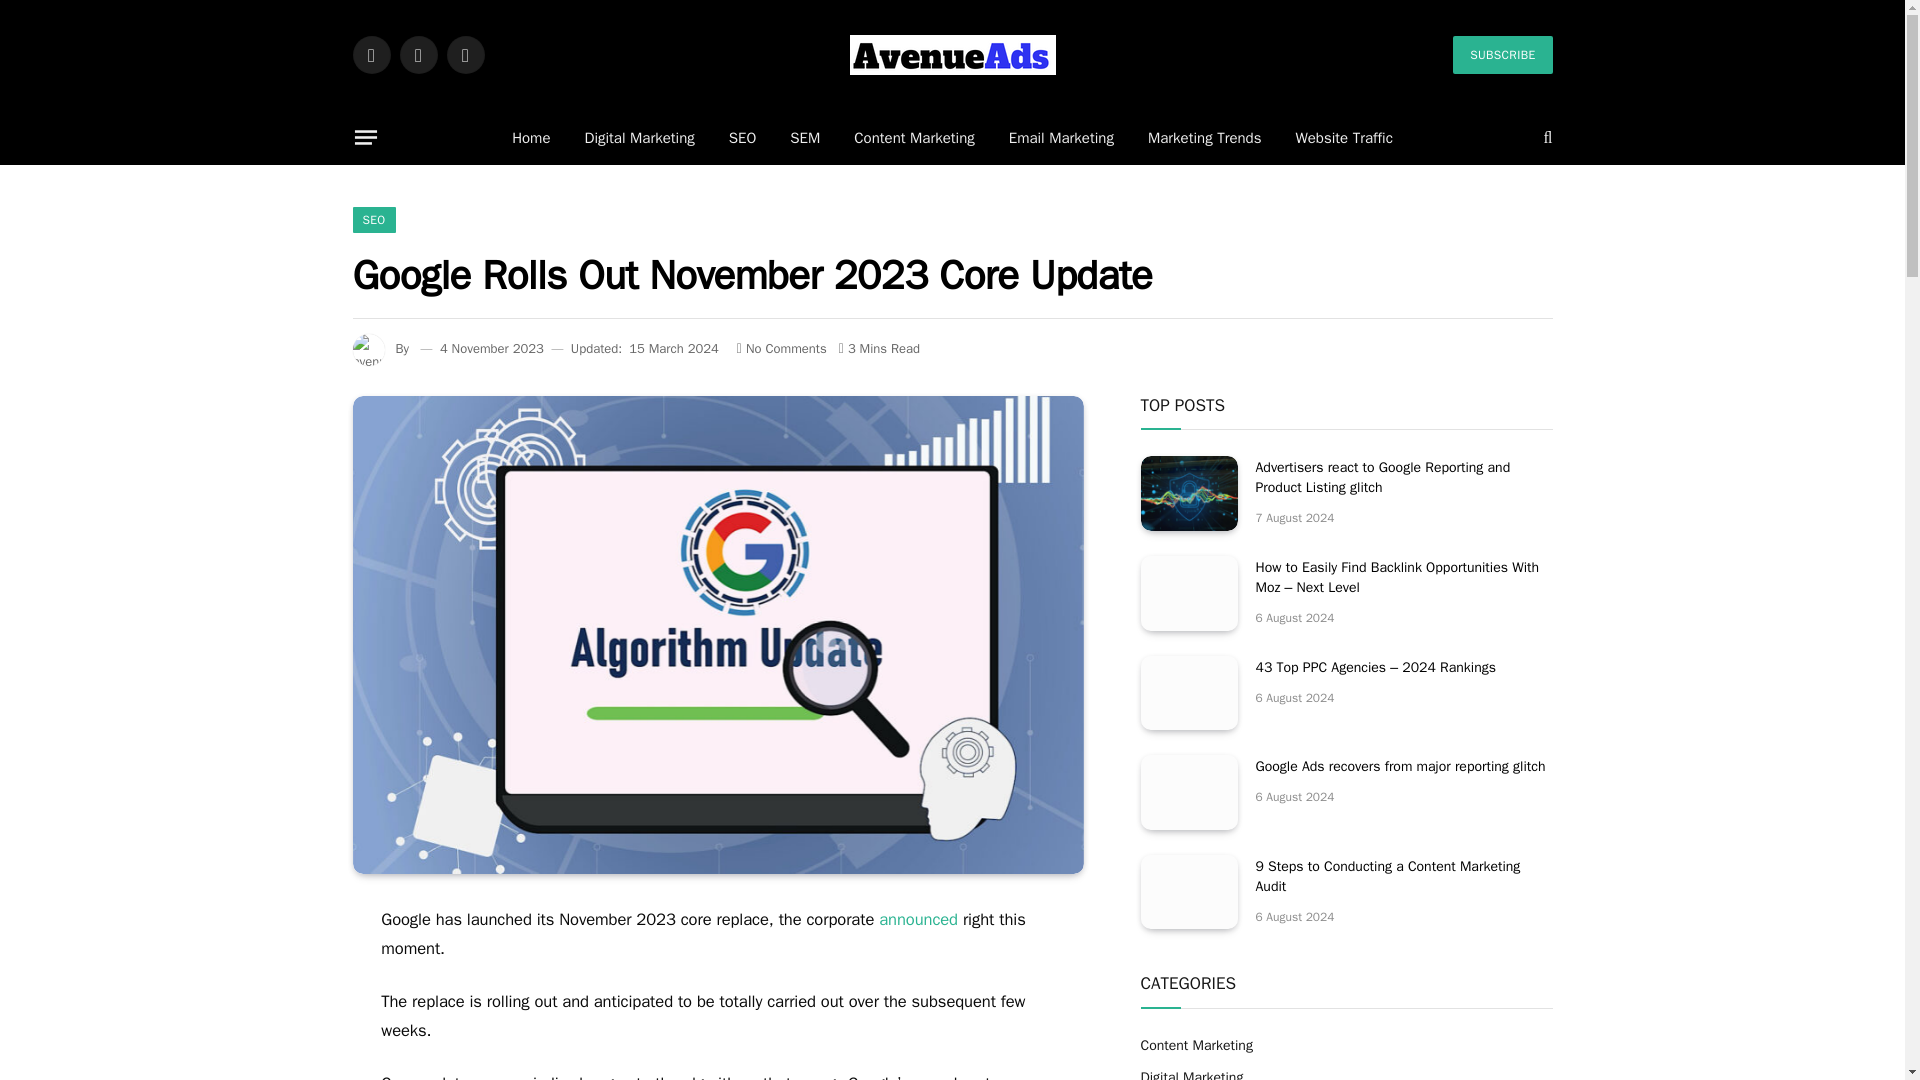  I want to click on Facebook, so click(370, 54).